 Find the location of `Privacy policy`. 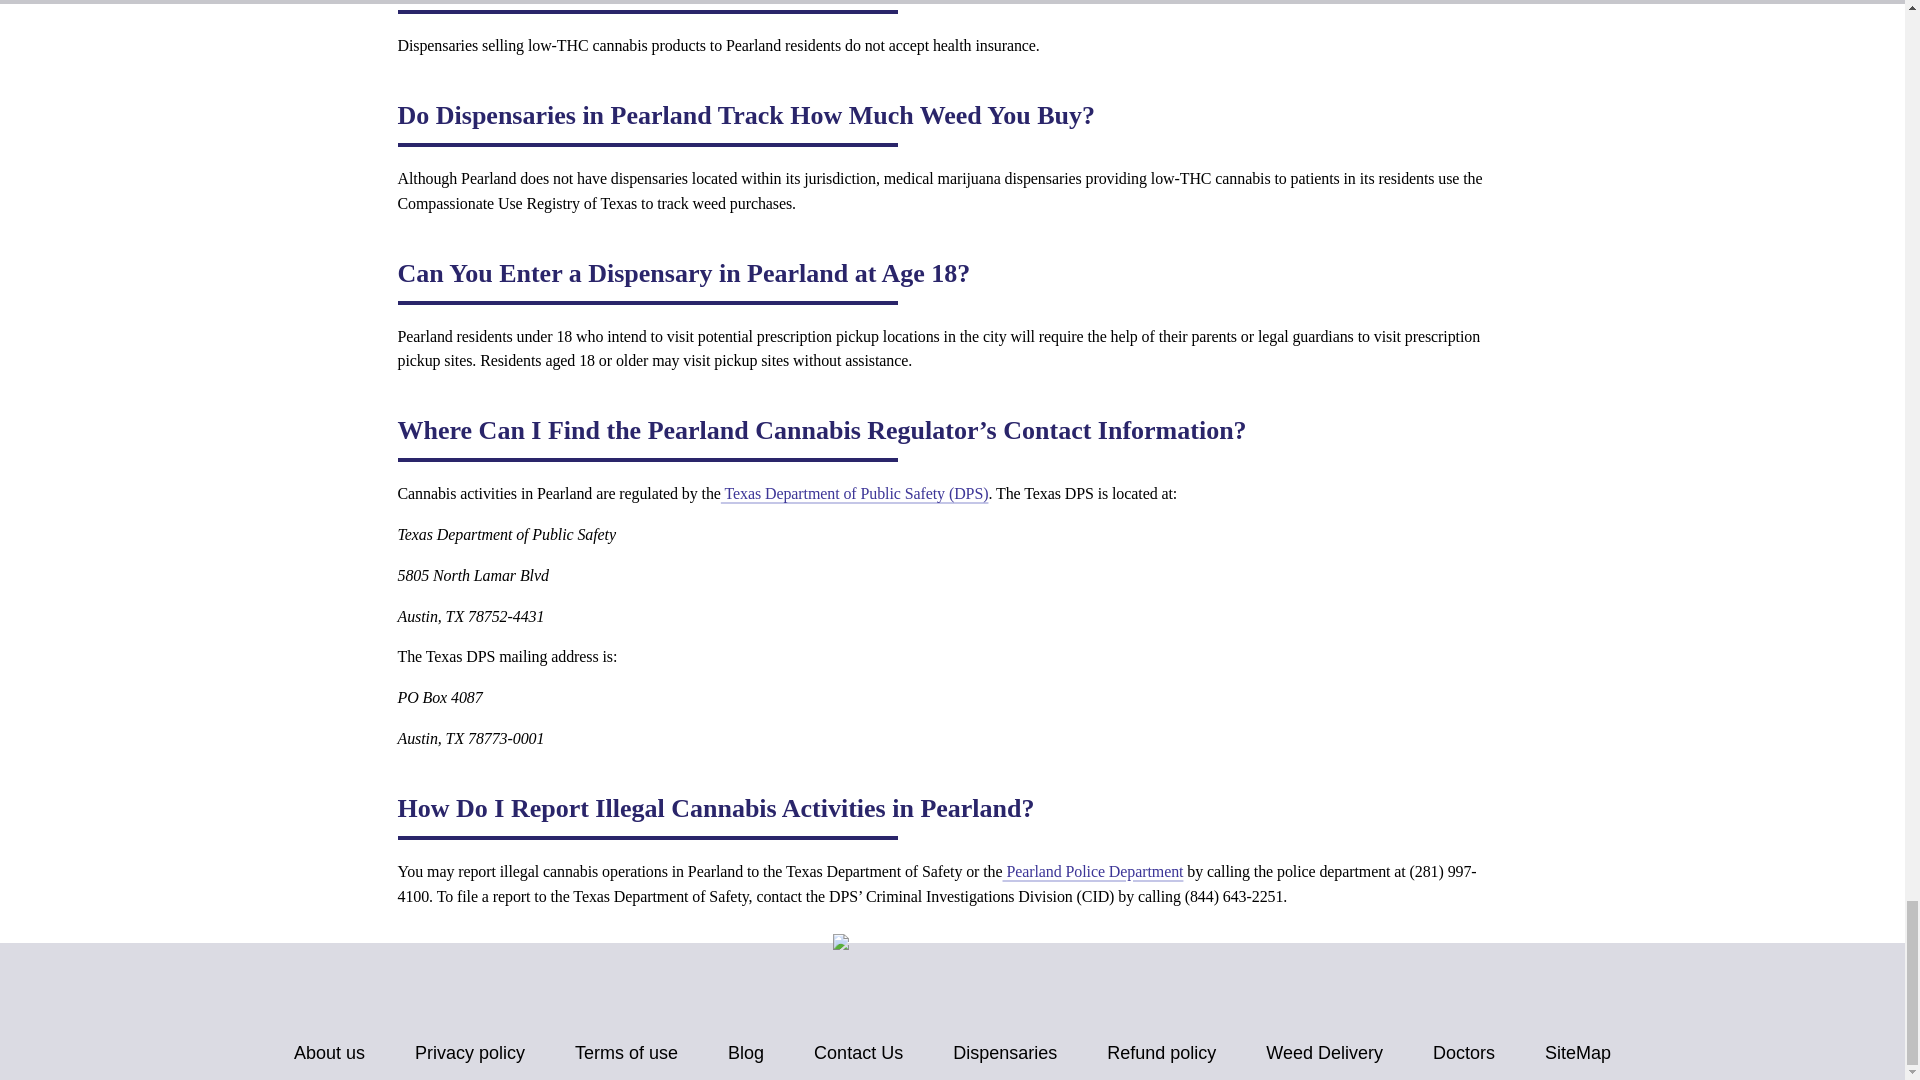

Privacy policy is located at coordinates (469, 1053).